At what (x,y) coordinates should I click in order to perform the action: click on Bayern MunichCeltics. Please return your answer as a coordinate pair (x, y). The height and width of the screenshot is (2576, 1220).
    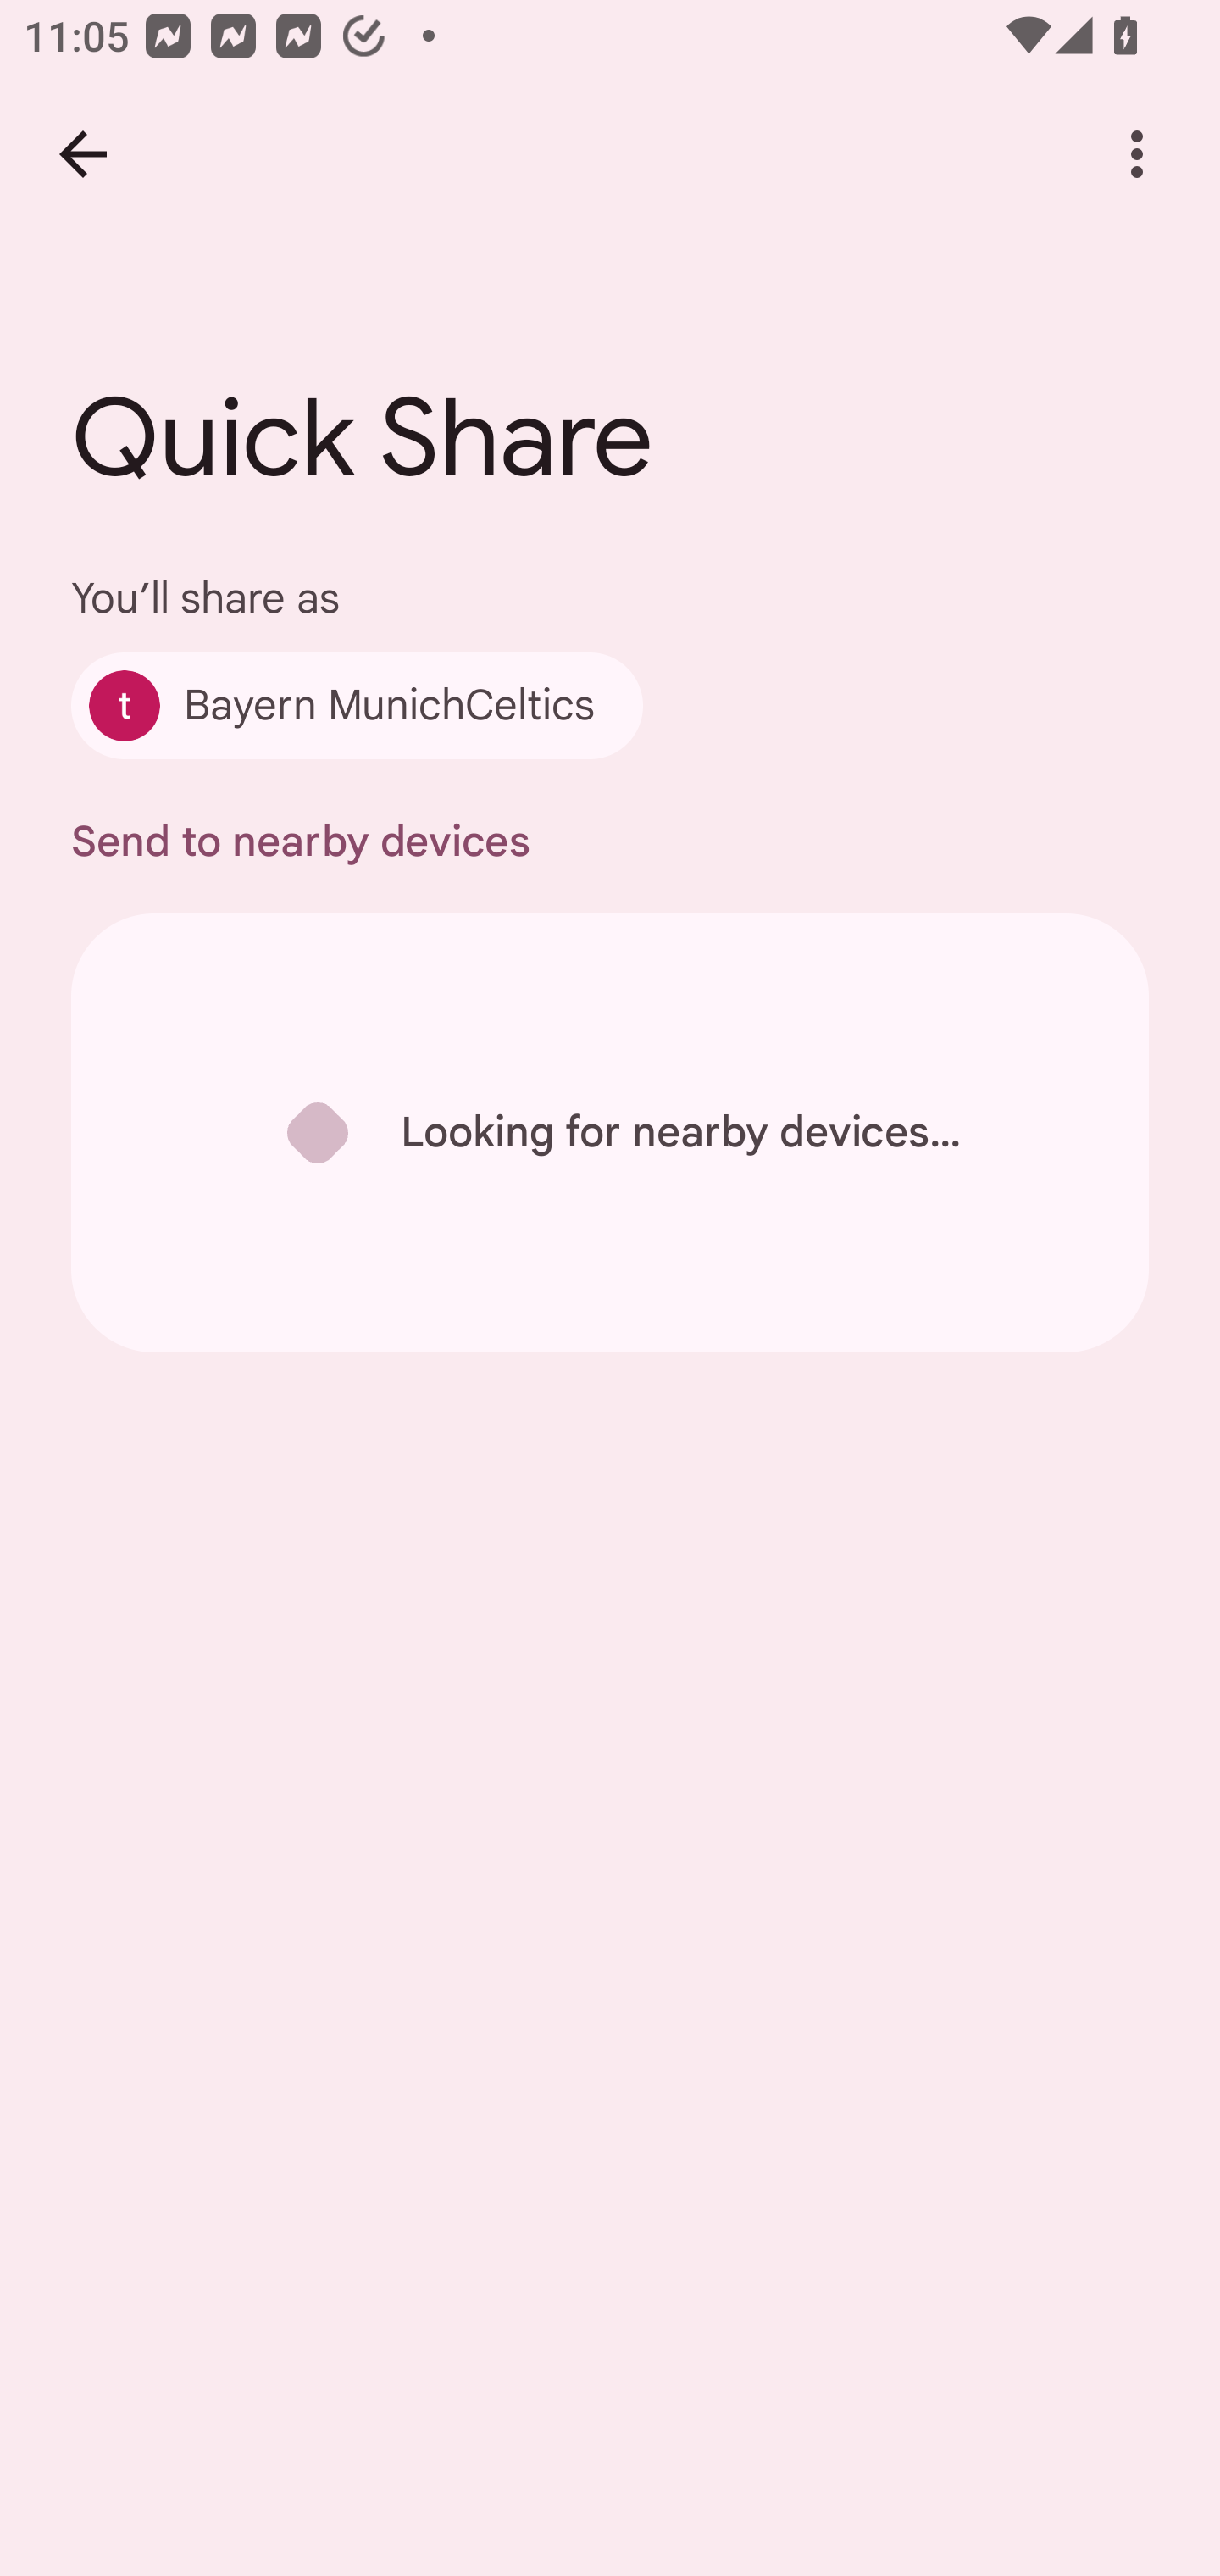
    Looking at the image, I should click on (356, 705).